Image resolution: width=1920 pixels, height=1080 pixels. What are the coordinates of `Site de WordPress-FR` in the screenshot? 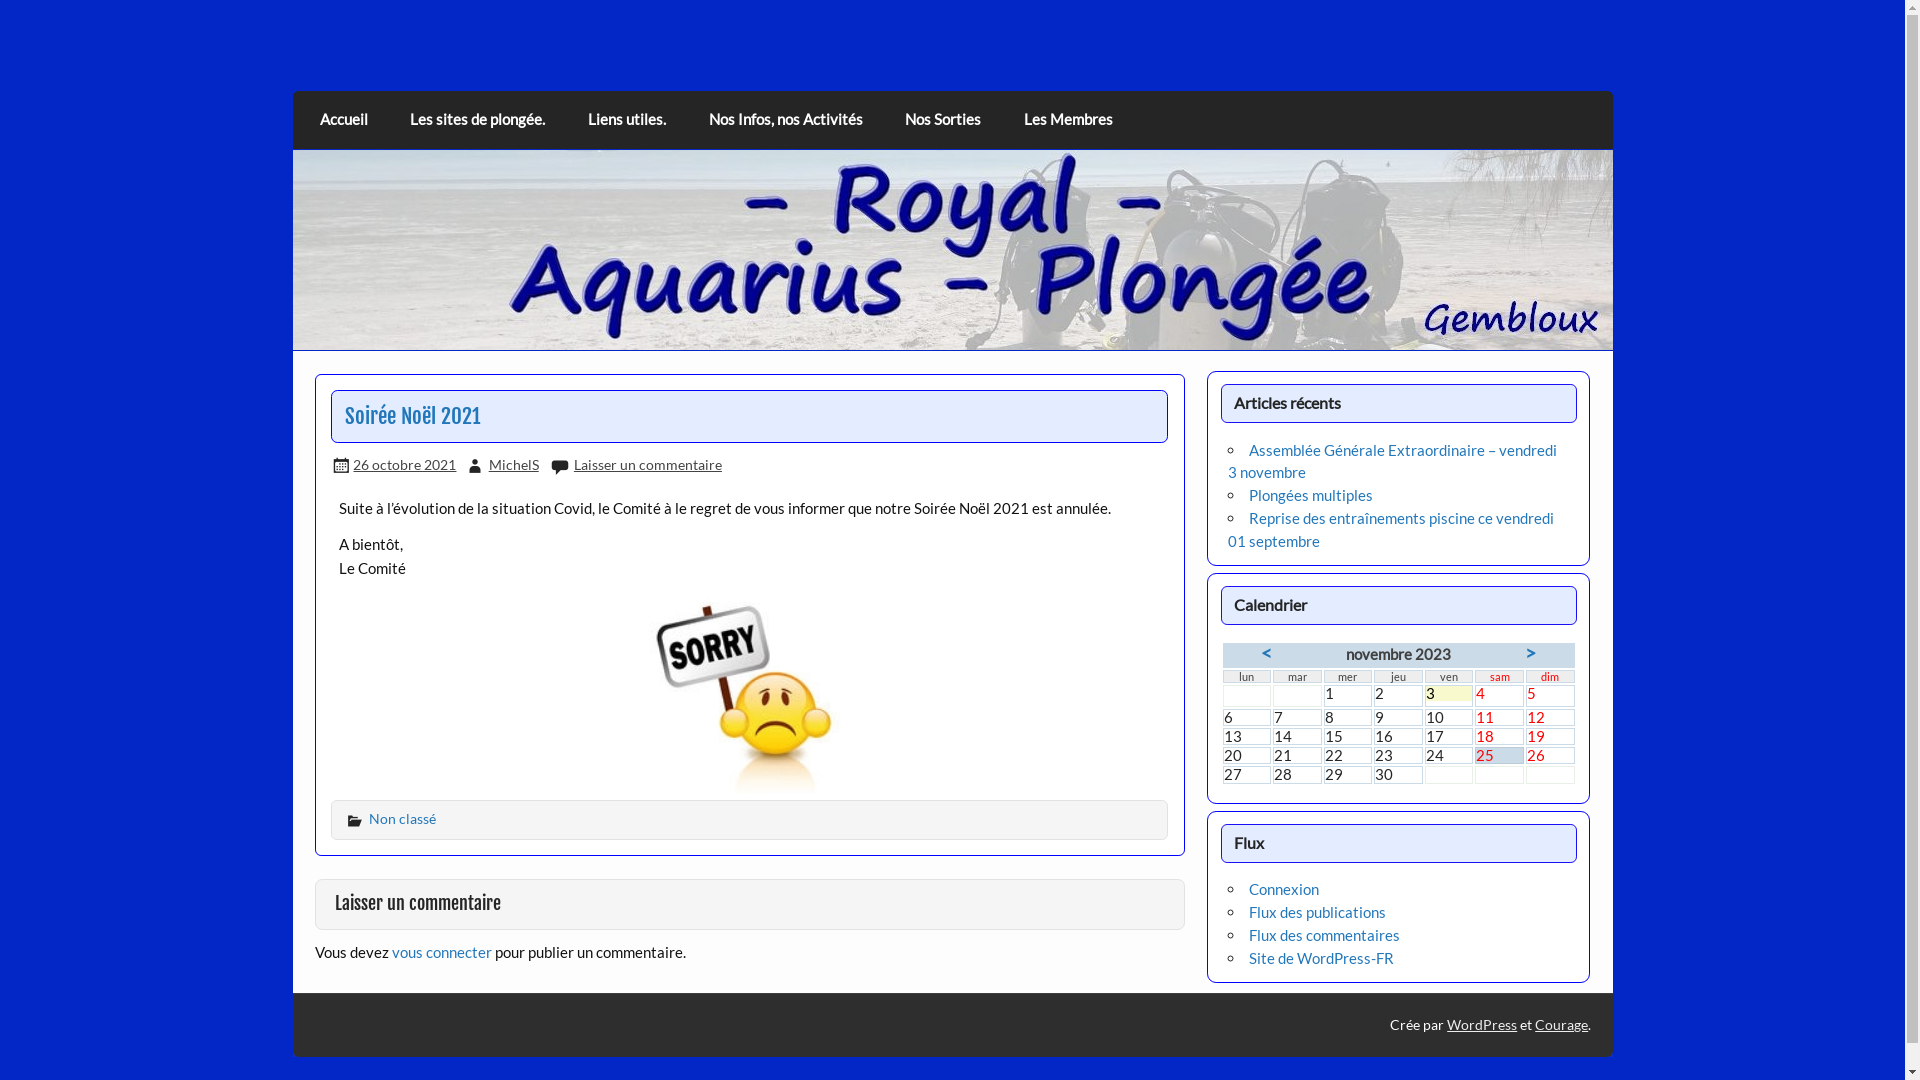 It's located at (1322, 958).